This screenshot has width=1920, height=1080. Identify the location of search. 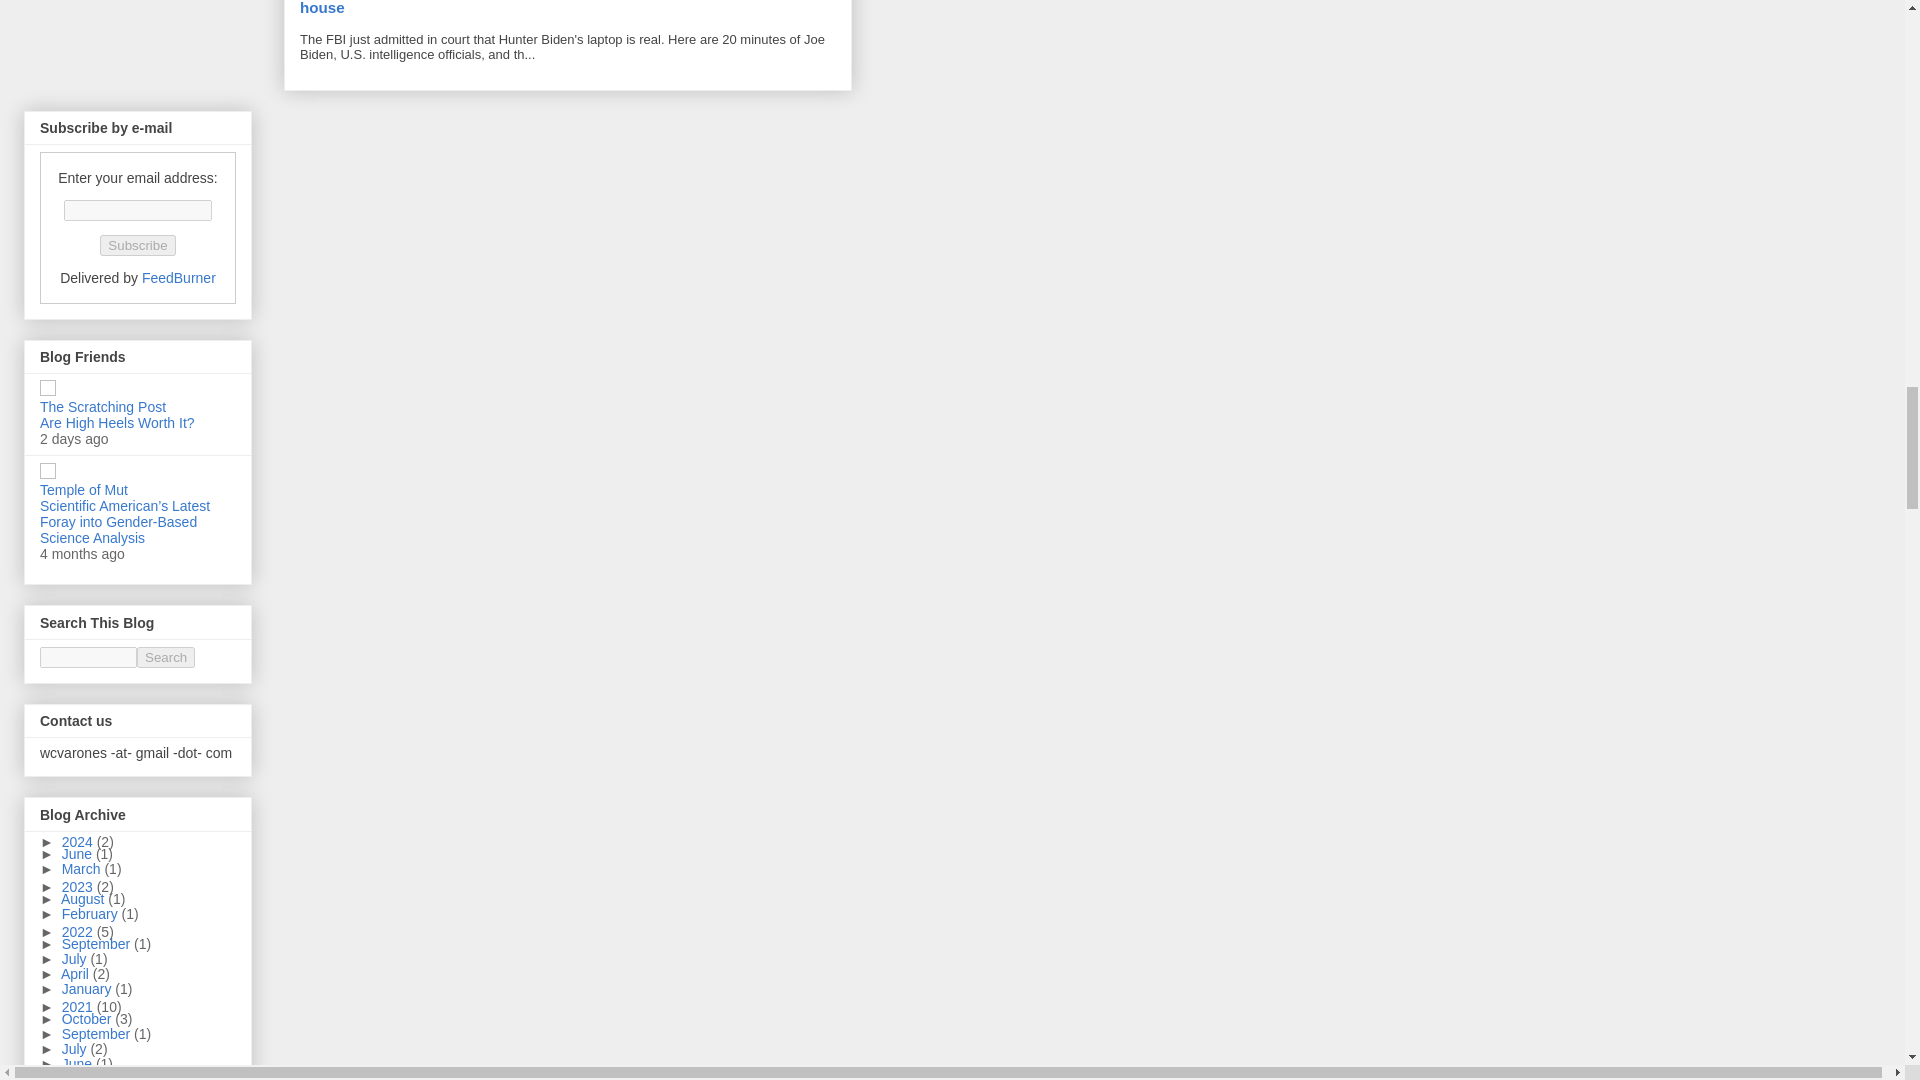
(166, 657).